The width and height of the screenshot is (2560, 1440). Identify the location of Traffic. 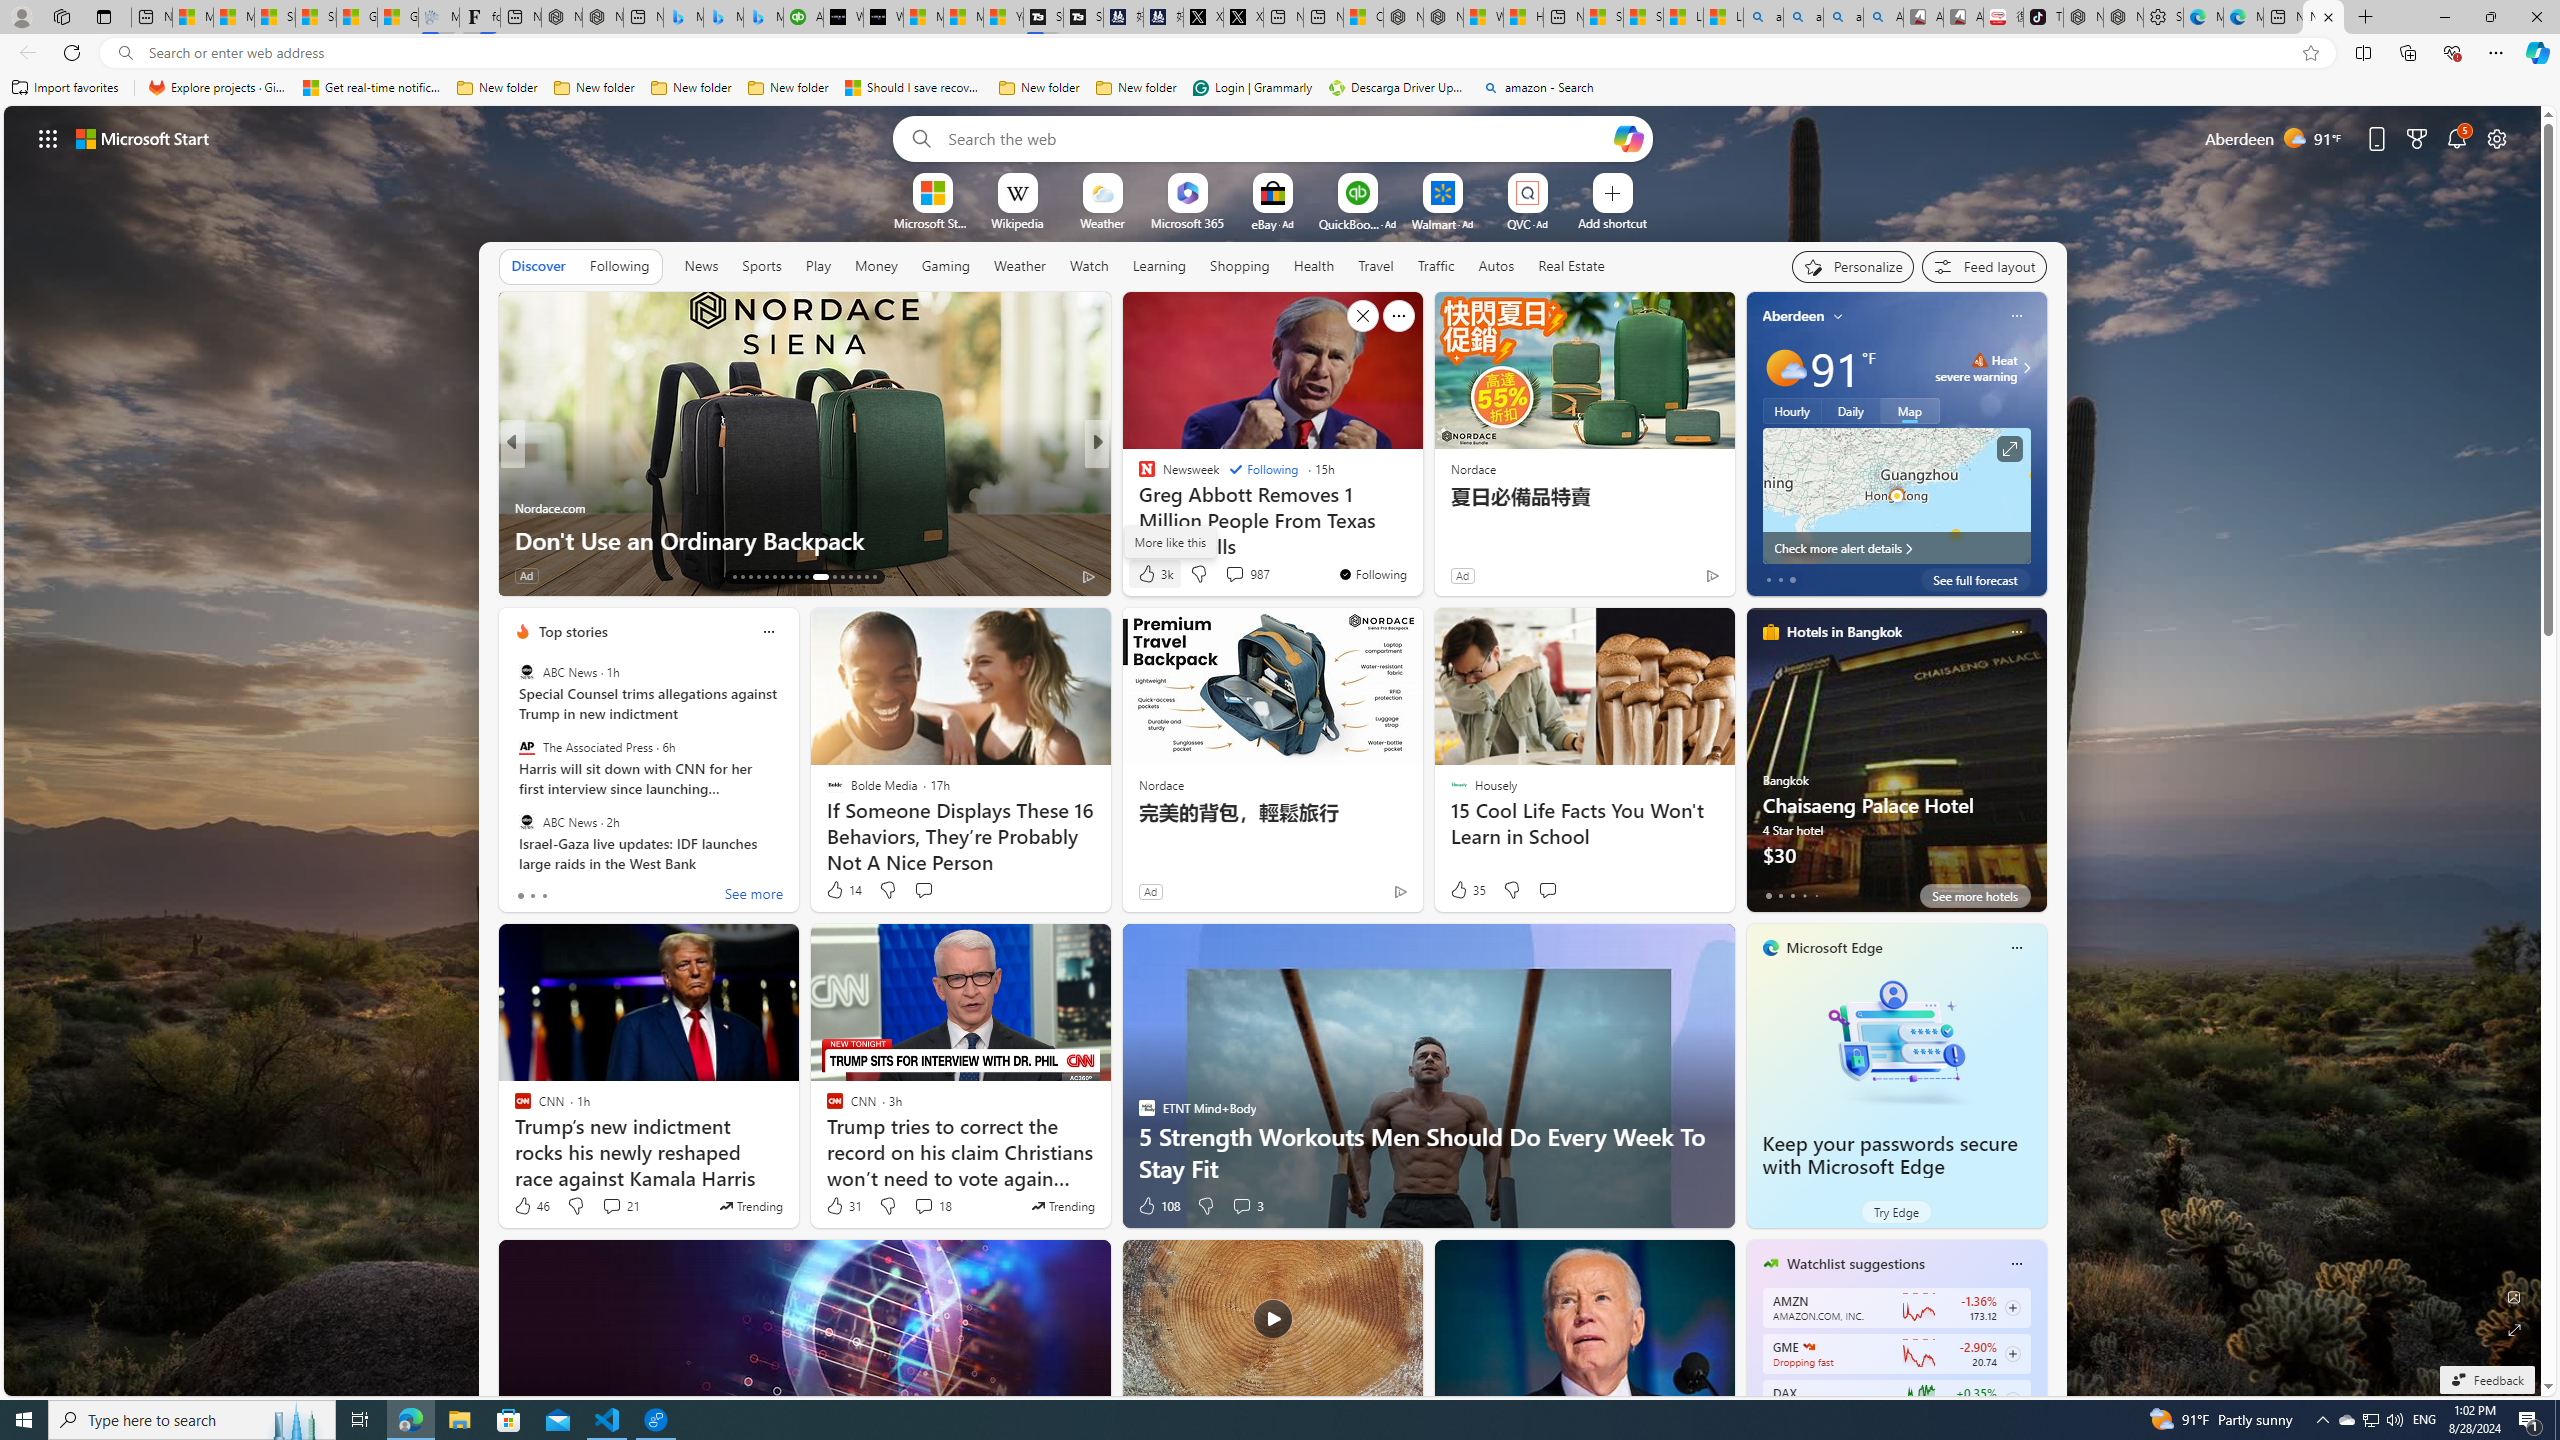
(1436, 266).